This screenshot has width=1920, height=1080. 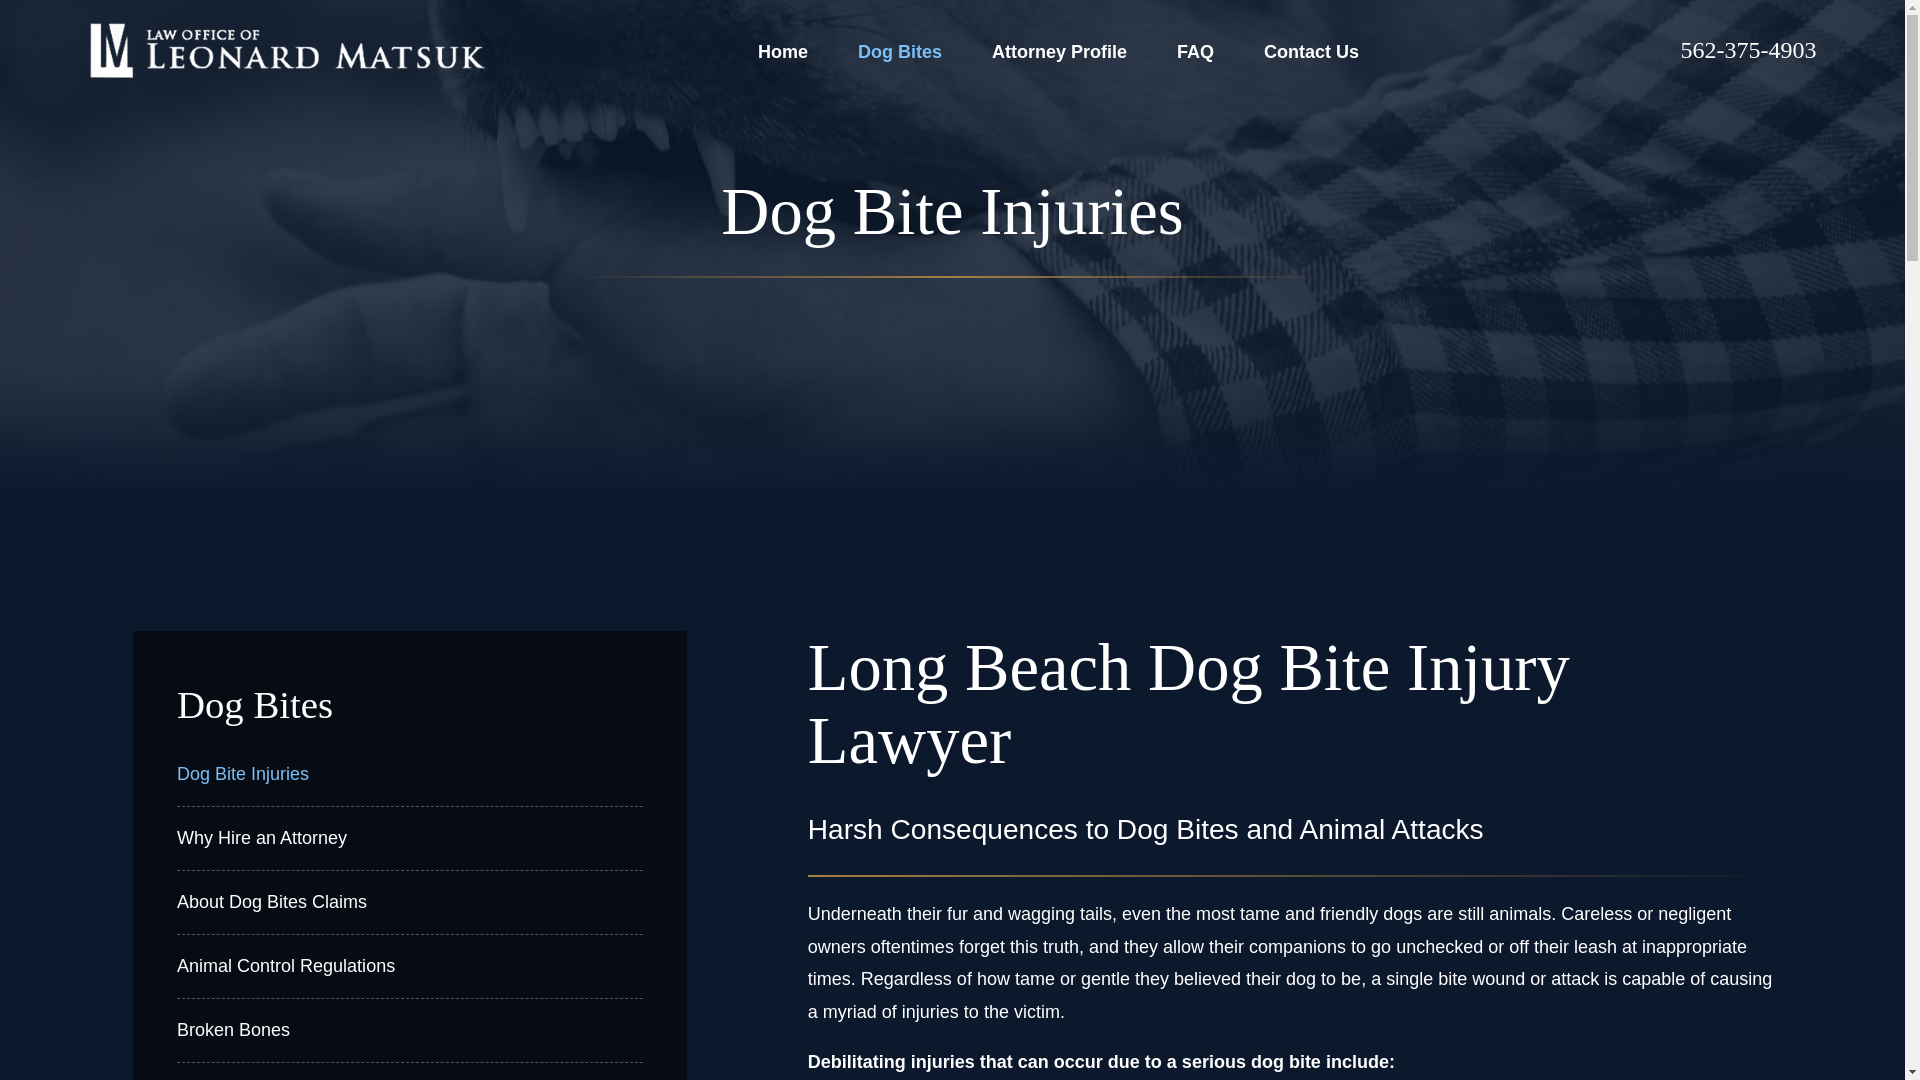 I want to click on Home, so click(x=286, y=52).